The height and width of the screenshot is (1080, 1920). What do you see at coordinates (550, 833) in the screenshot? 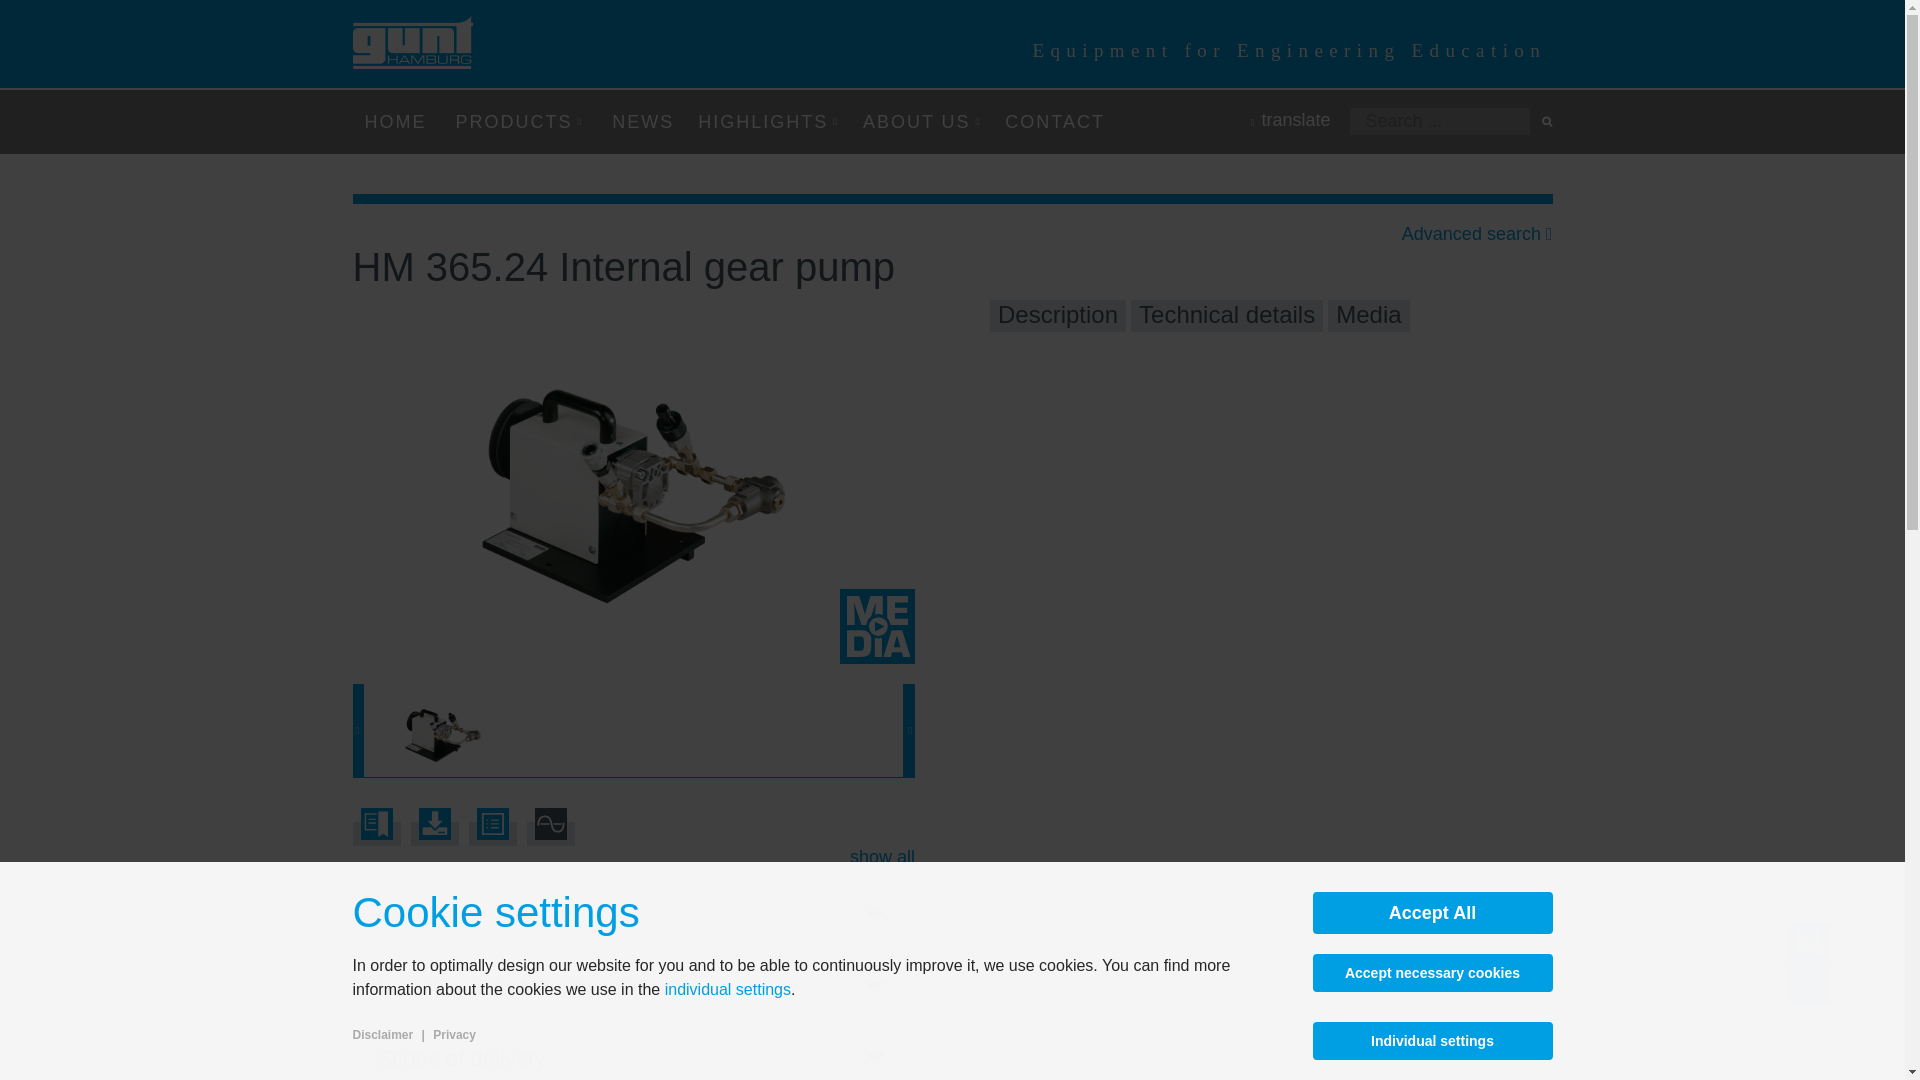
I see `Digital data acquisition possible, e.g. via PC` at bounding box center [550, 833].